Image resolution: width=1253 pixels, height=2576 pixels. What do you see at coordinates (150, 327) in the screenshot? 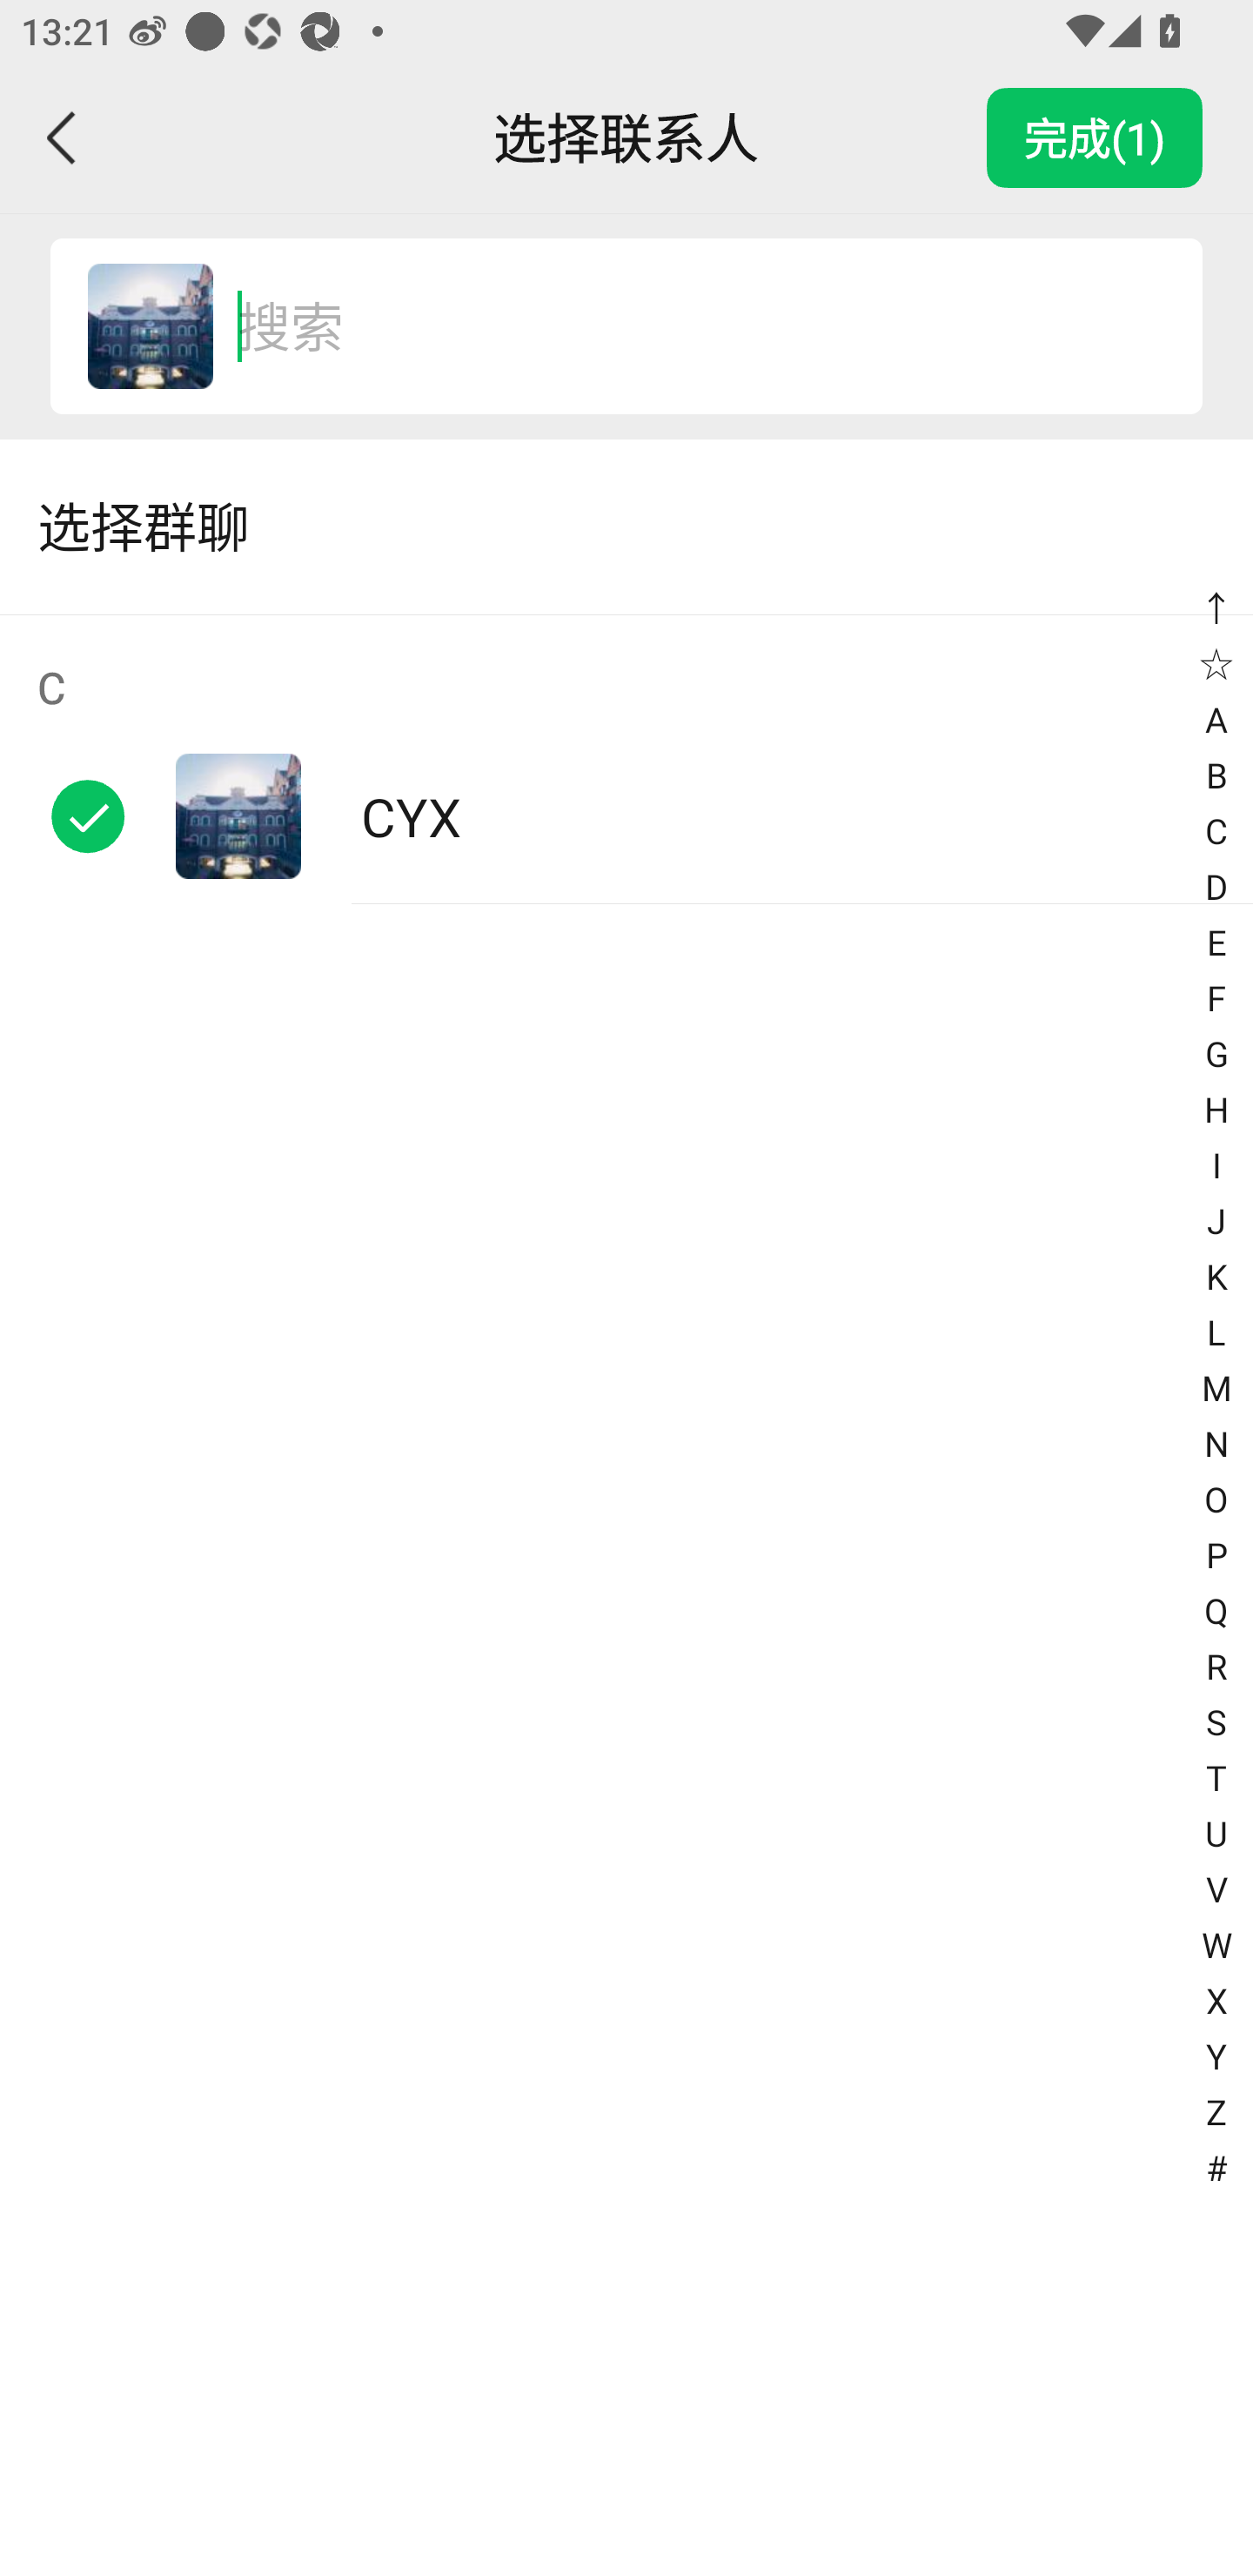
I see `CYX` at bounding box center [150, 327].